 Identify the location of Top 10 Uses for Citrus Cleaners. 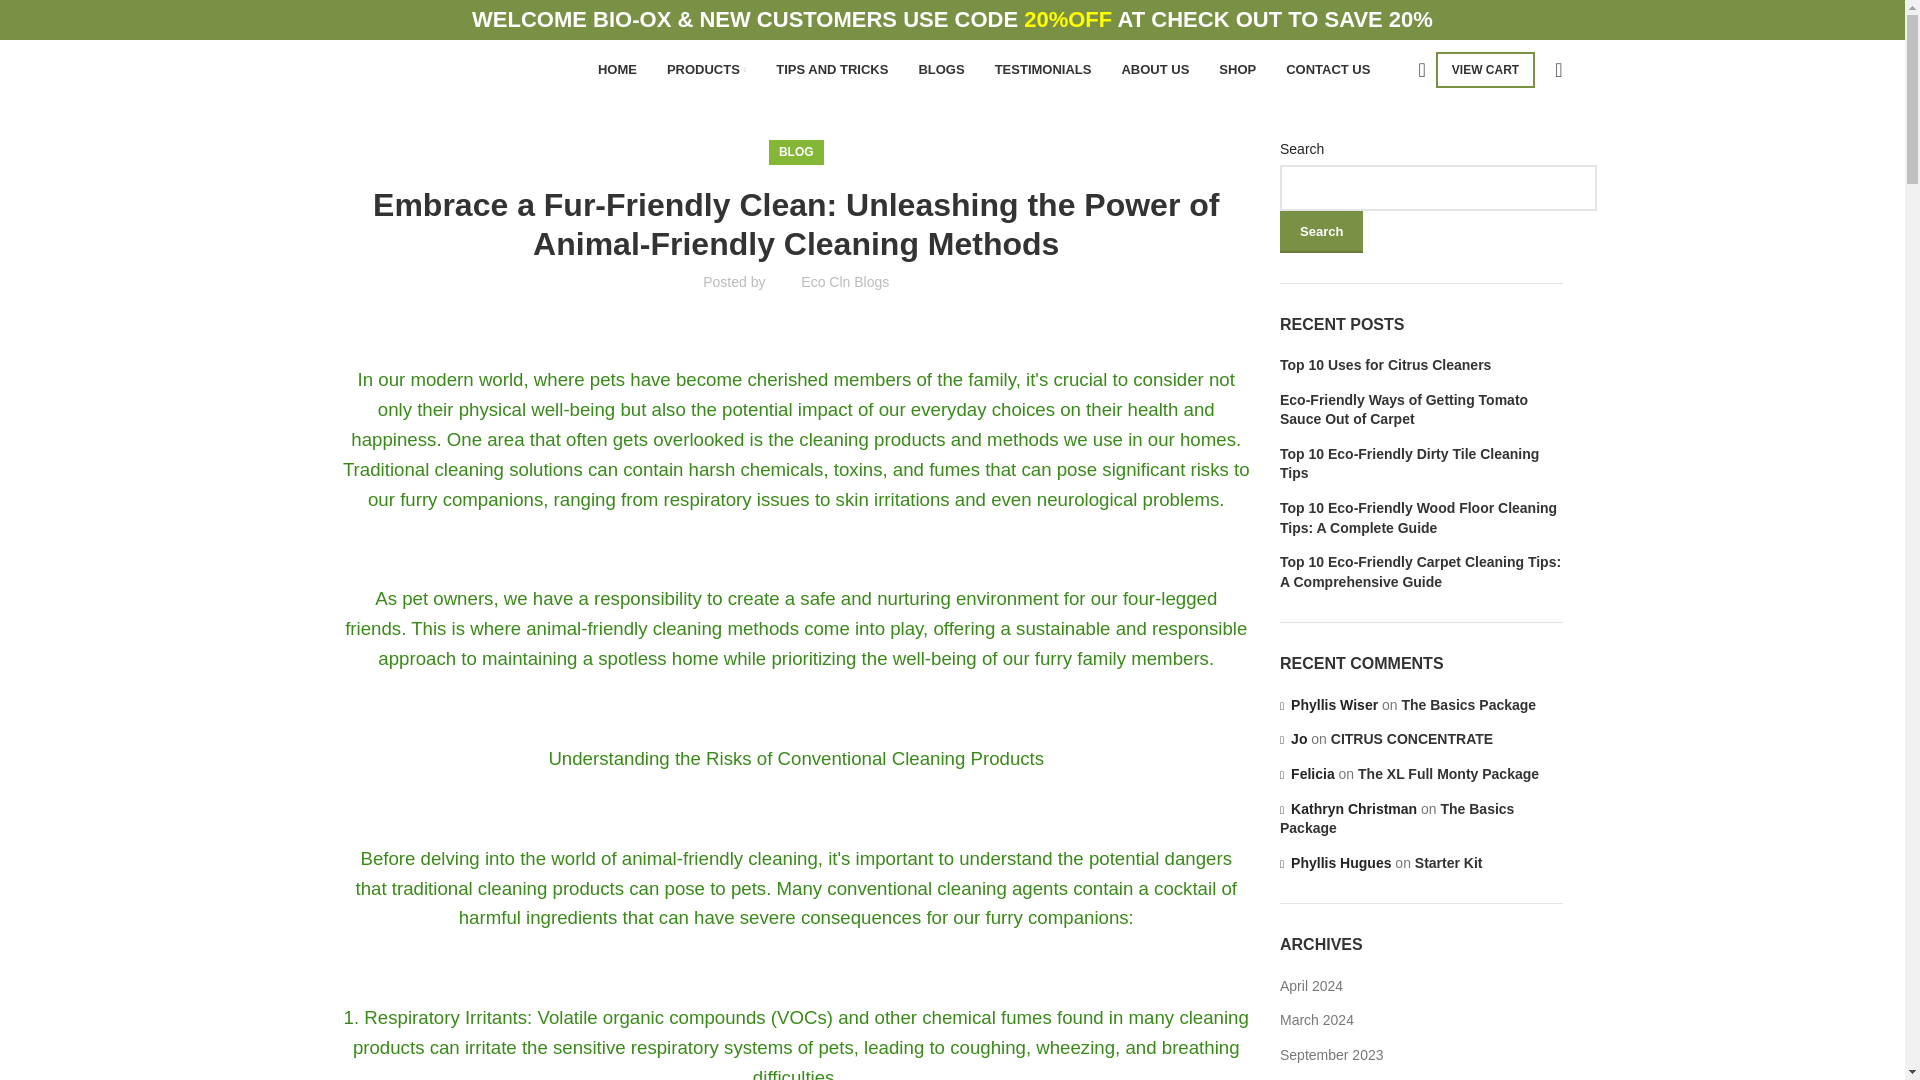
(1421, 366).